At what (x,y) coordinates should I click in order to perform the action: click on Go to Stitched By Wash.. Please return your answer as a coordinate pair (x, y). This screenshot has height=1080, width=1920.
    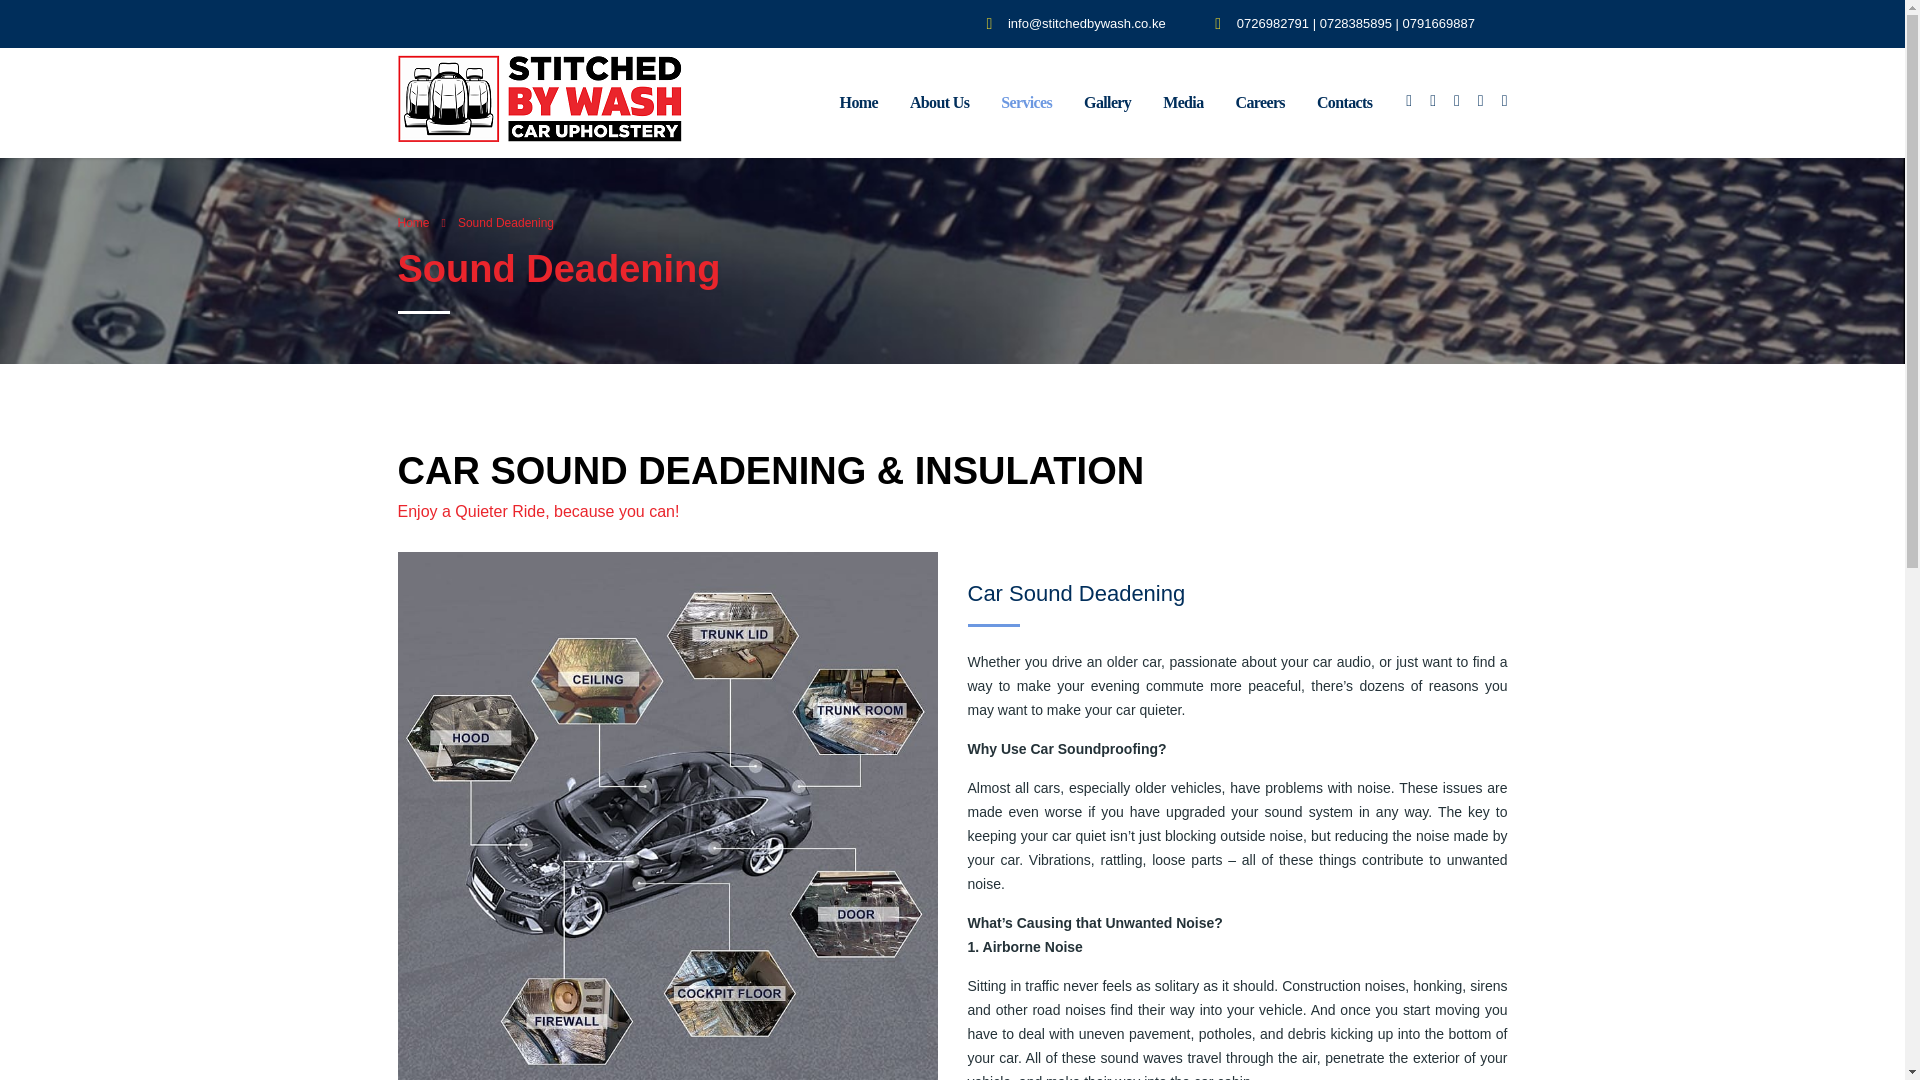
    Looking at the image, I should click on (414, 223).